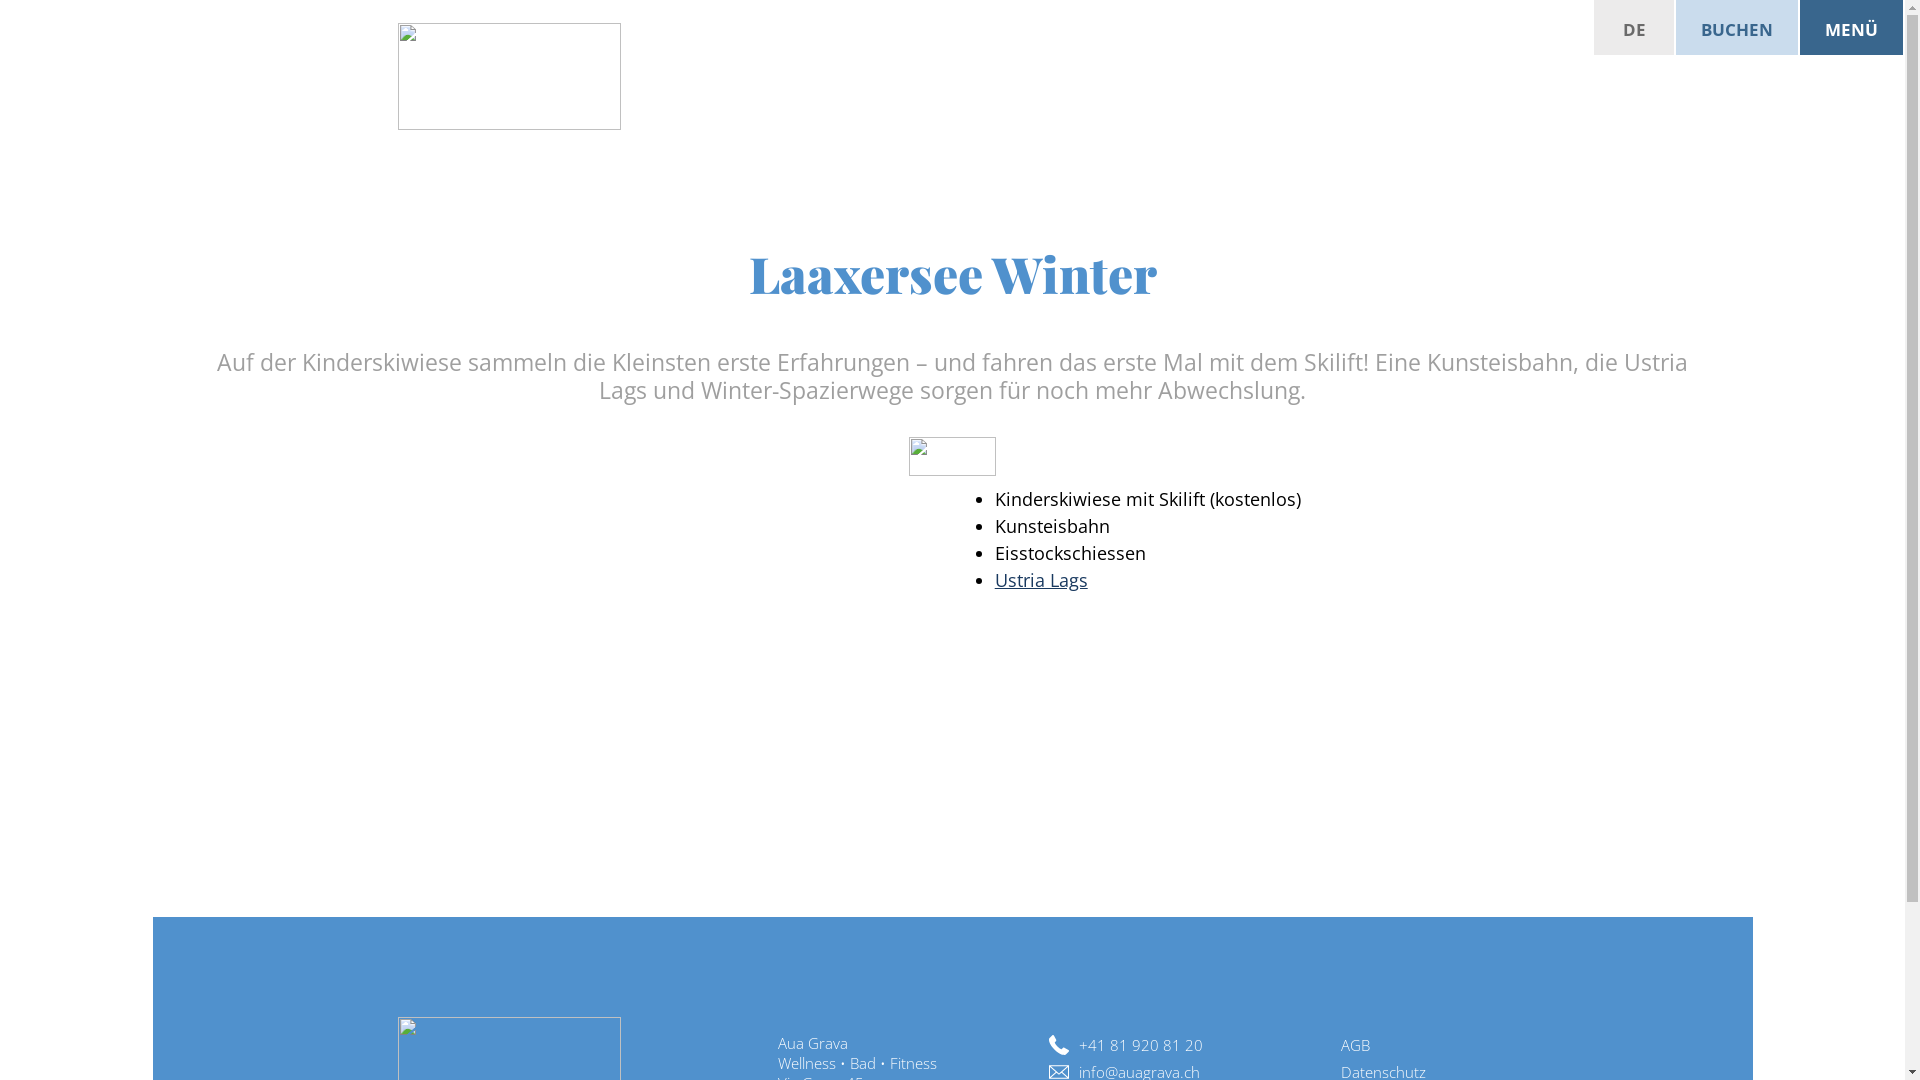 This screenshot has height=1080, width=1920. Describe the element at coordinates (1737, 28) in the screenshot. I see `BUCHEN` at that location.